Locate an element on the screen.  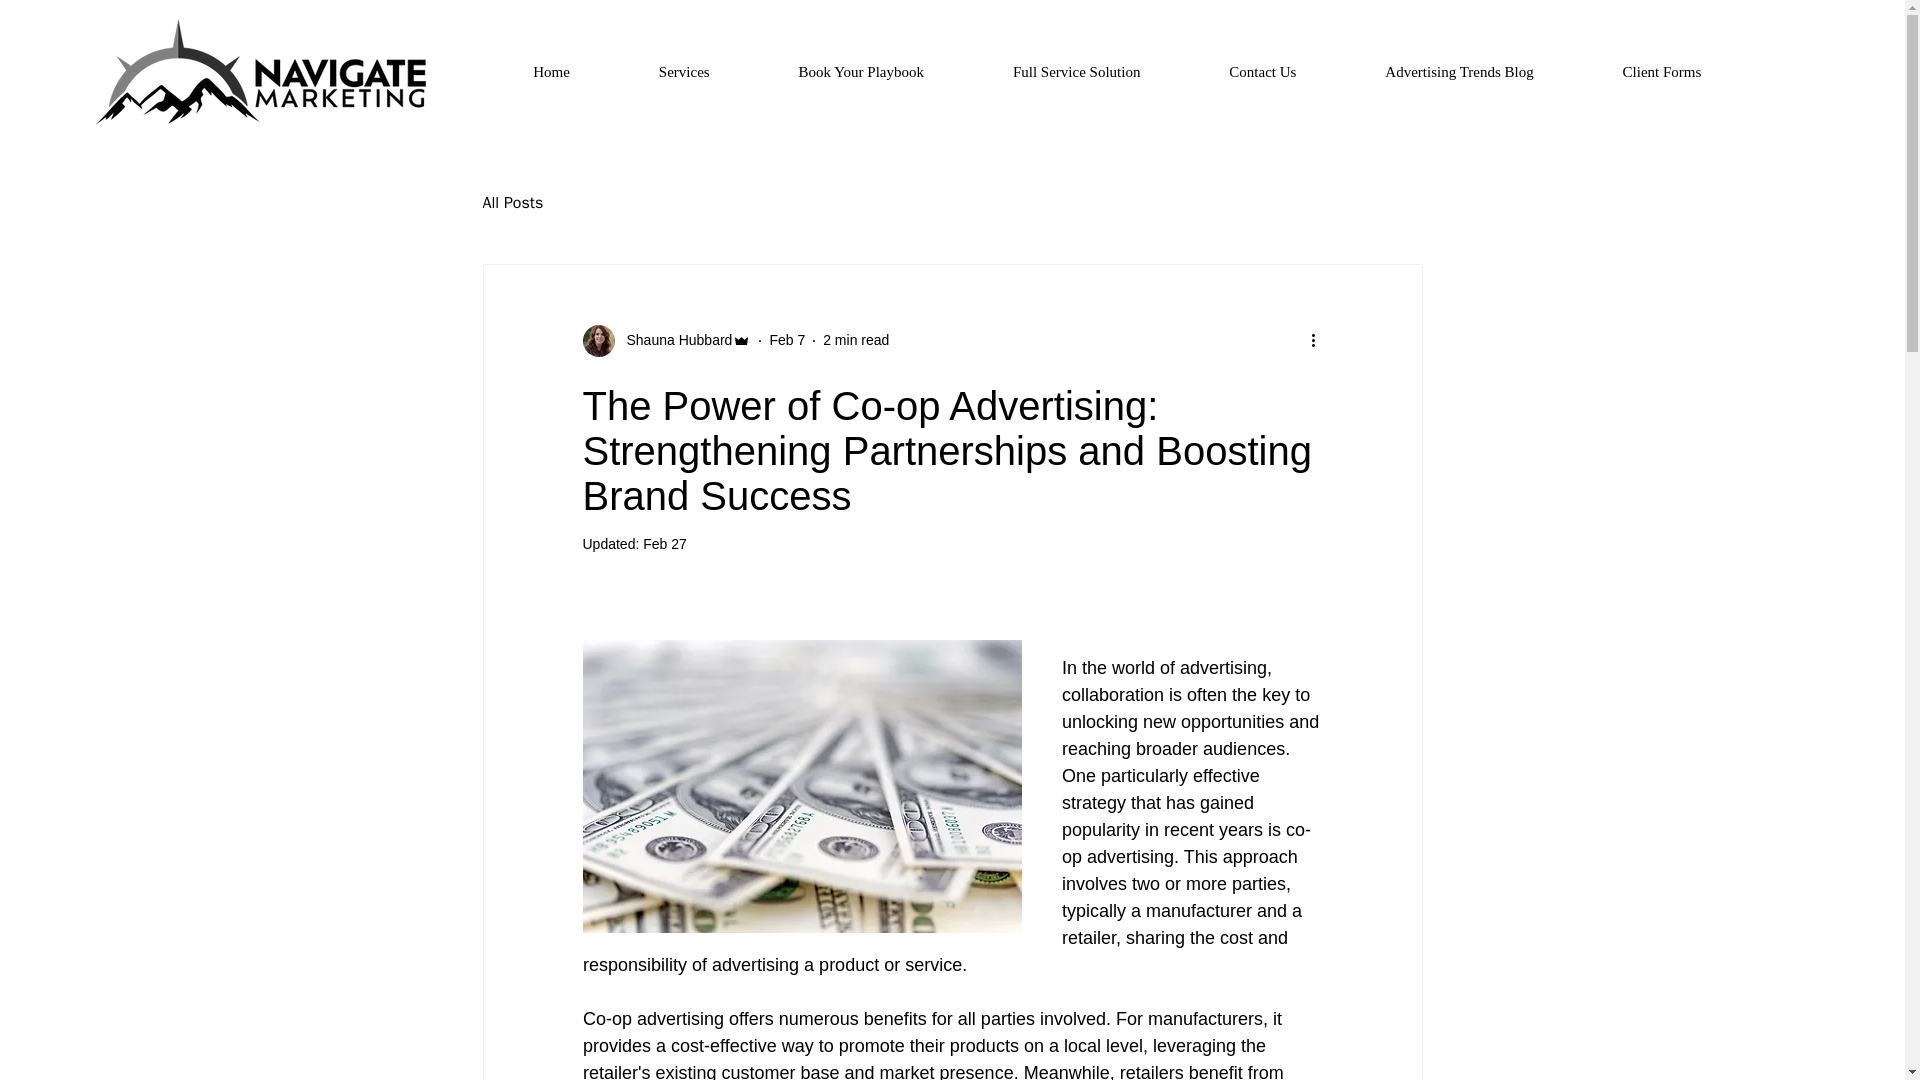
All Posts is located at coordinates (512, 203).